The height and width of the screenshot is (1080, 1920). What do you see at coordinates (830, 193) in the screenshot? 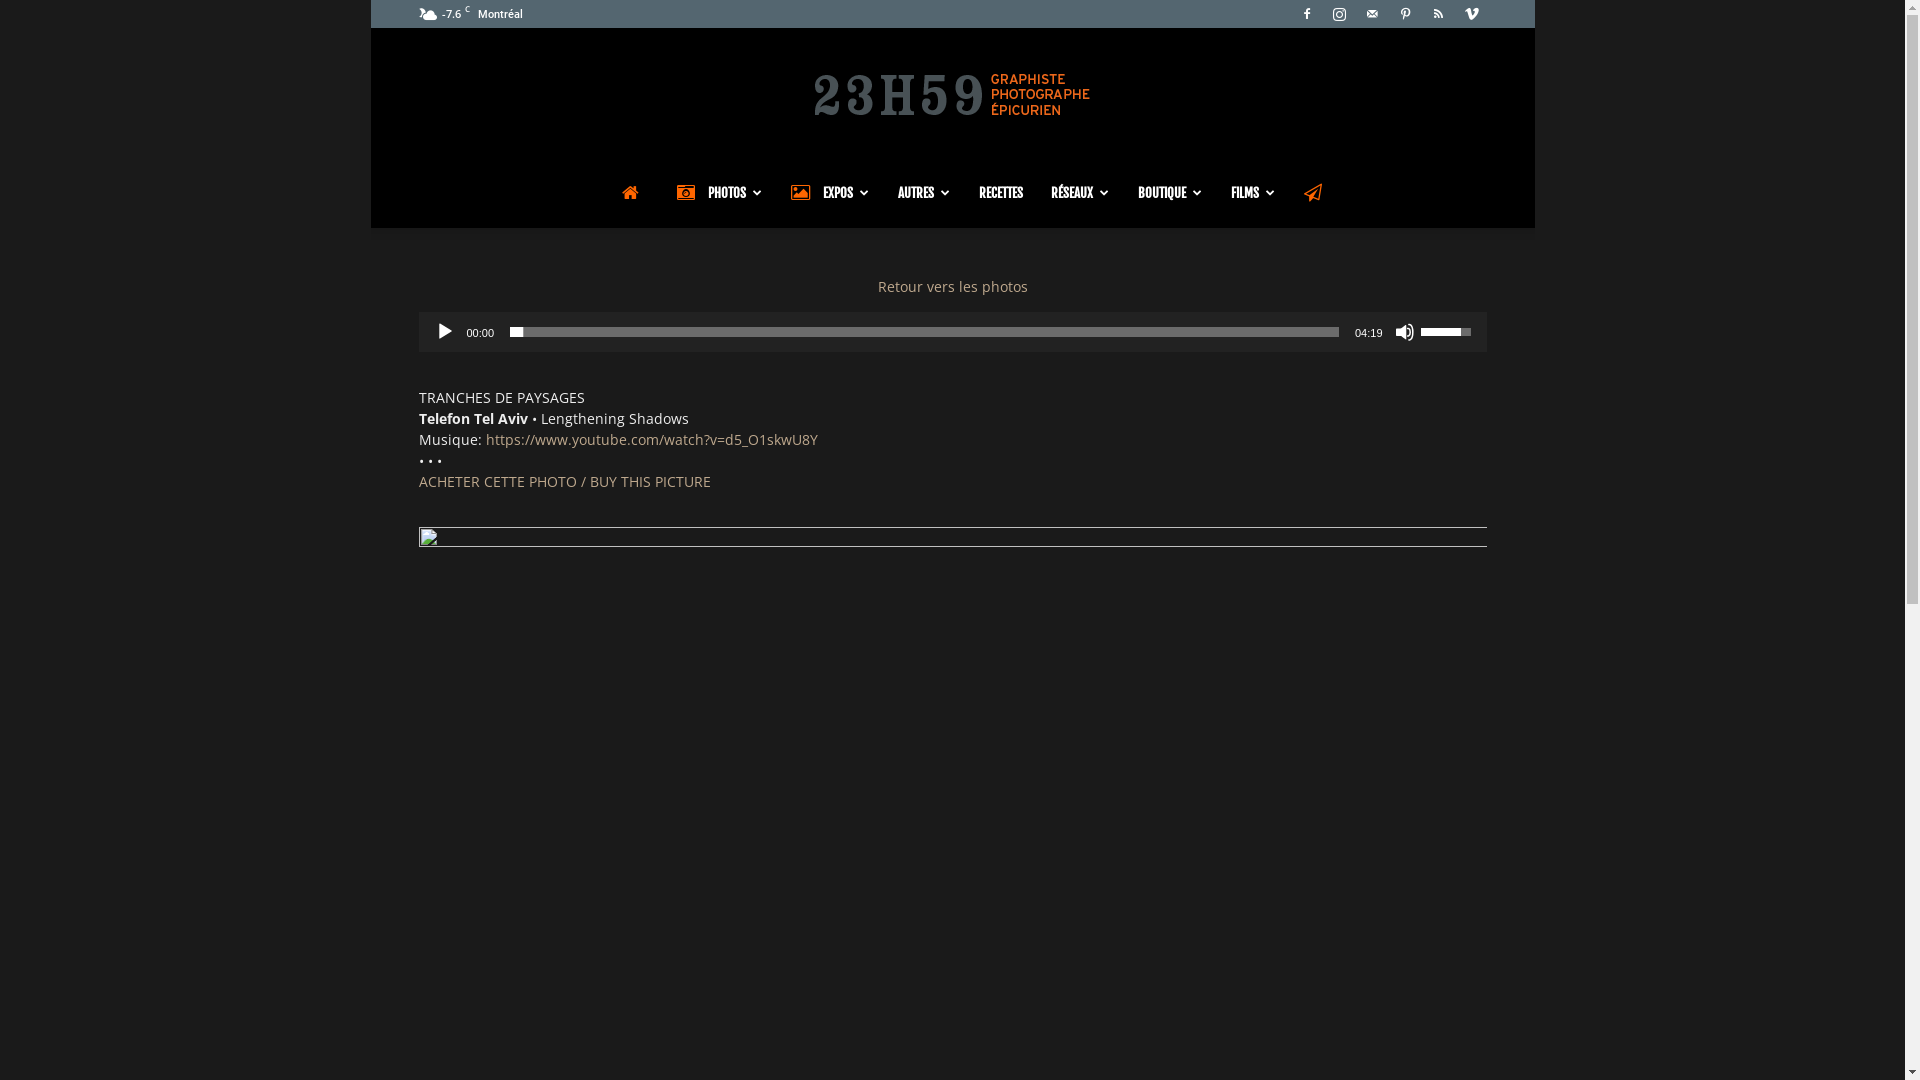
I see `EXPOS` at bounding box center [830, 193].